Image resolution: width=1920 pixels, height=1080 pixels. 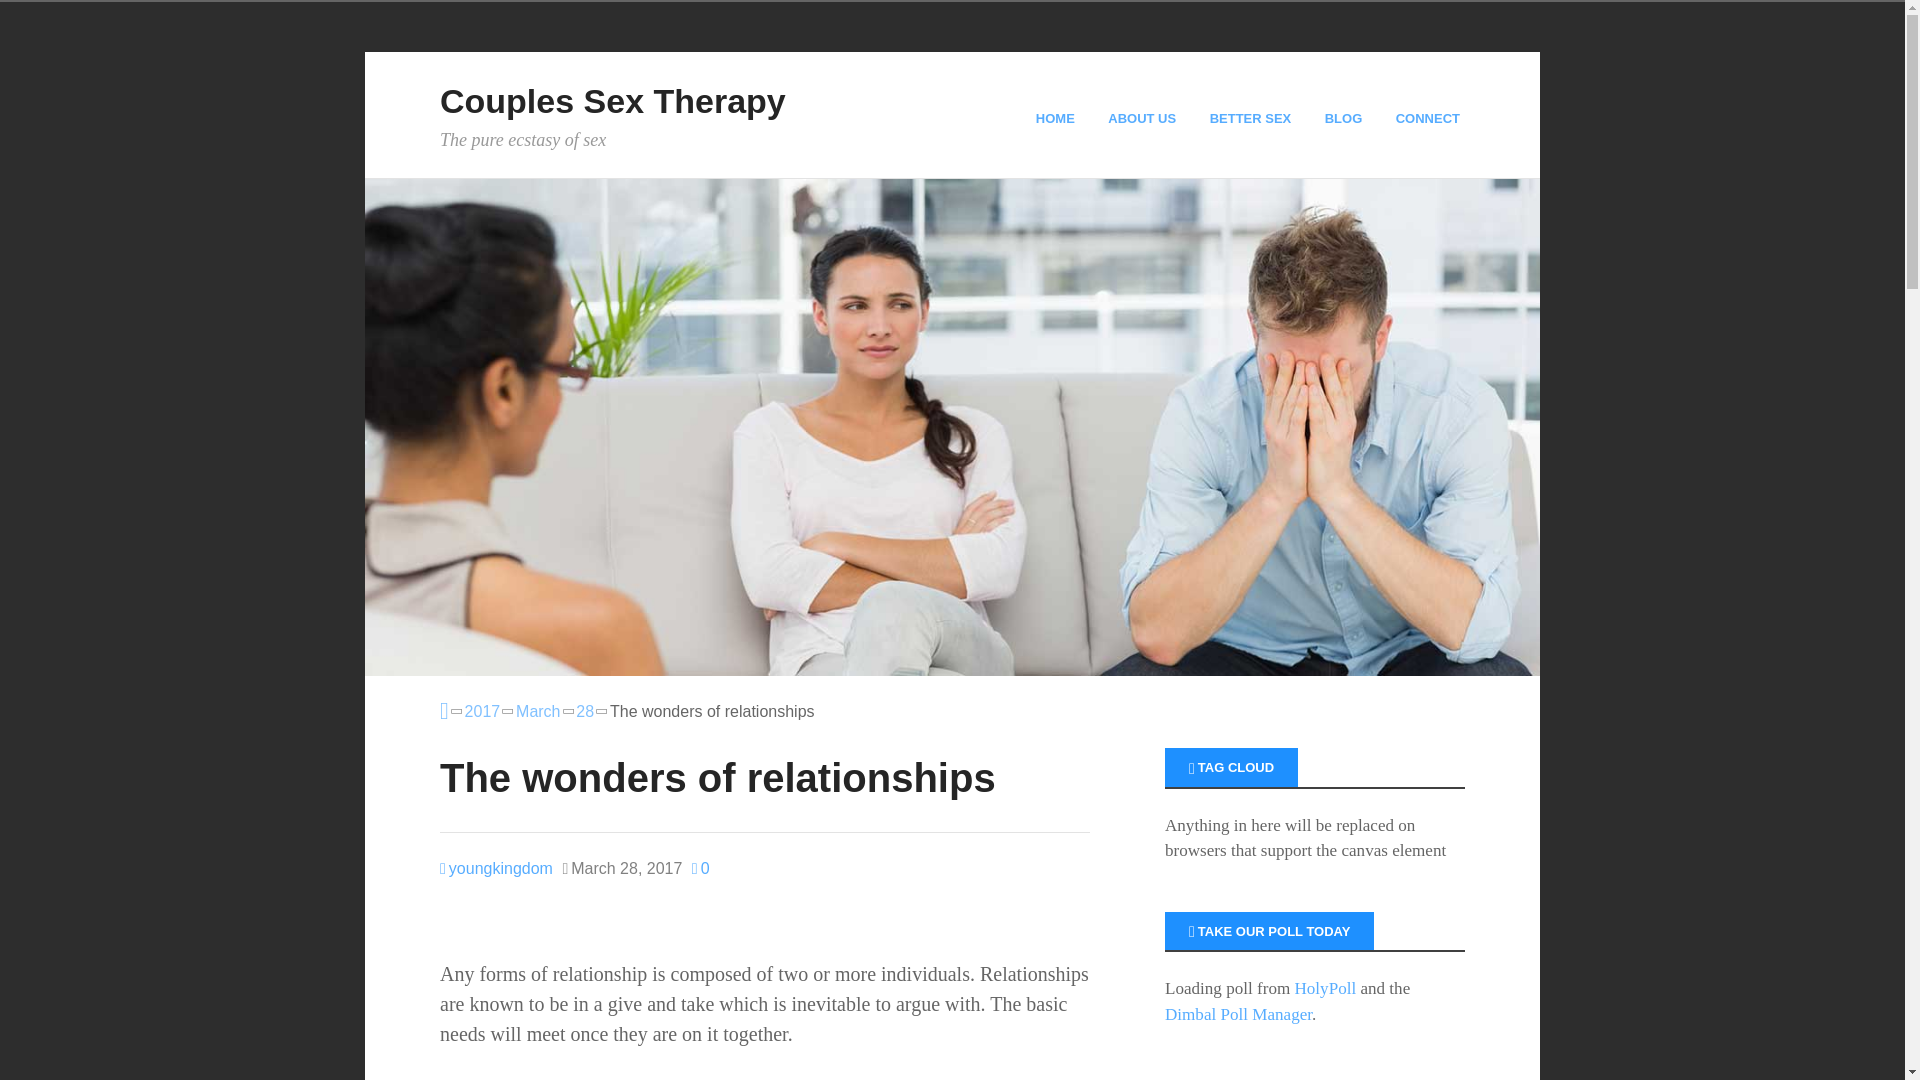 I want to click on Couples Sex Therapy, so click(x=612, y=100).